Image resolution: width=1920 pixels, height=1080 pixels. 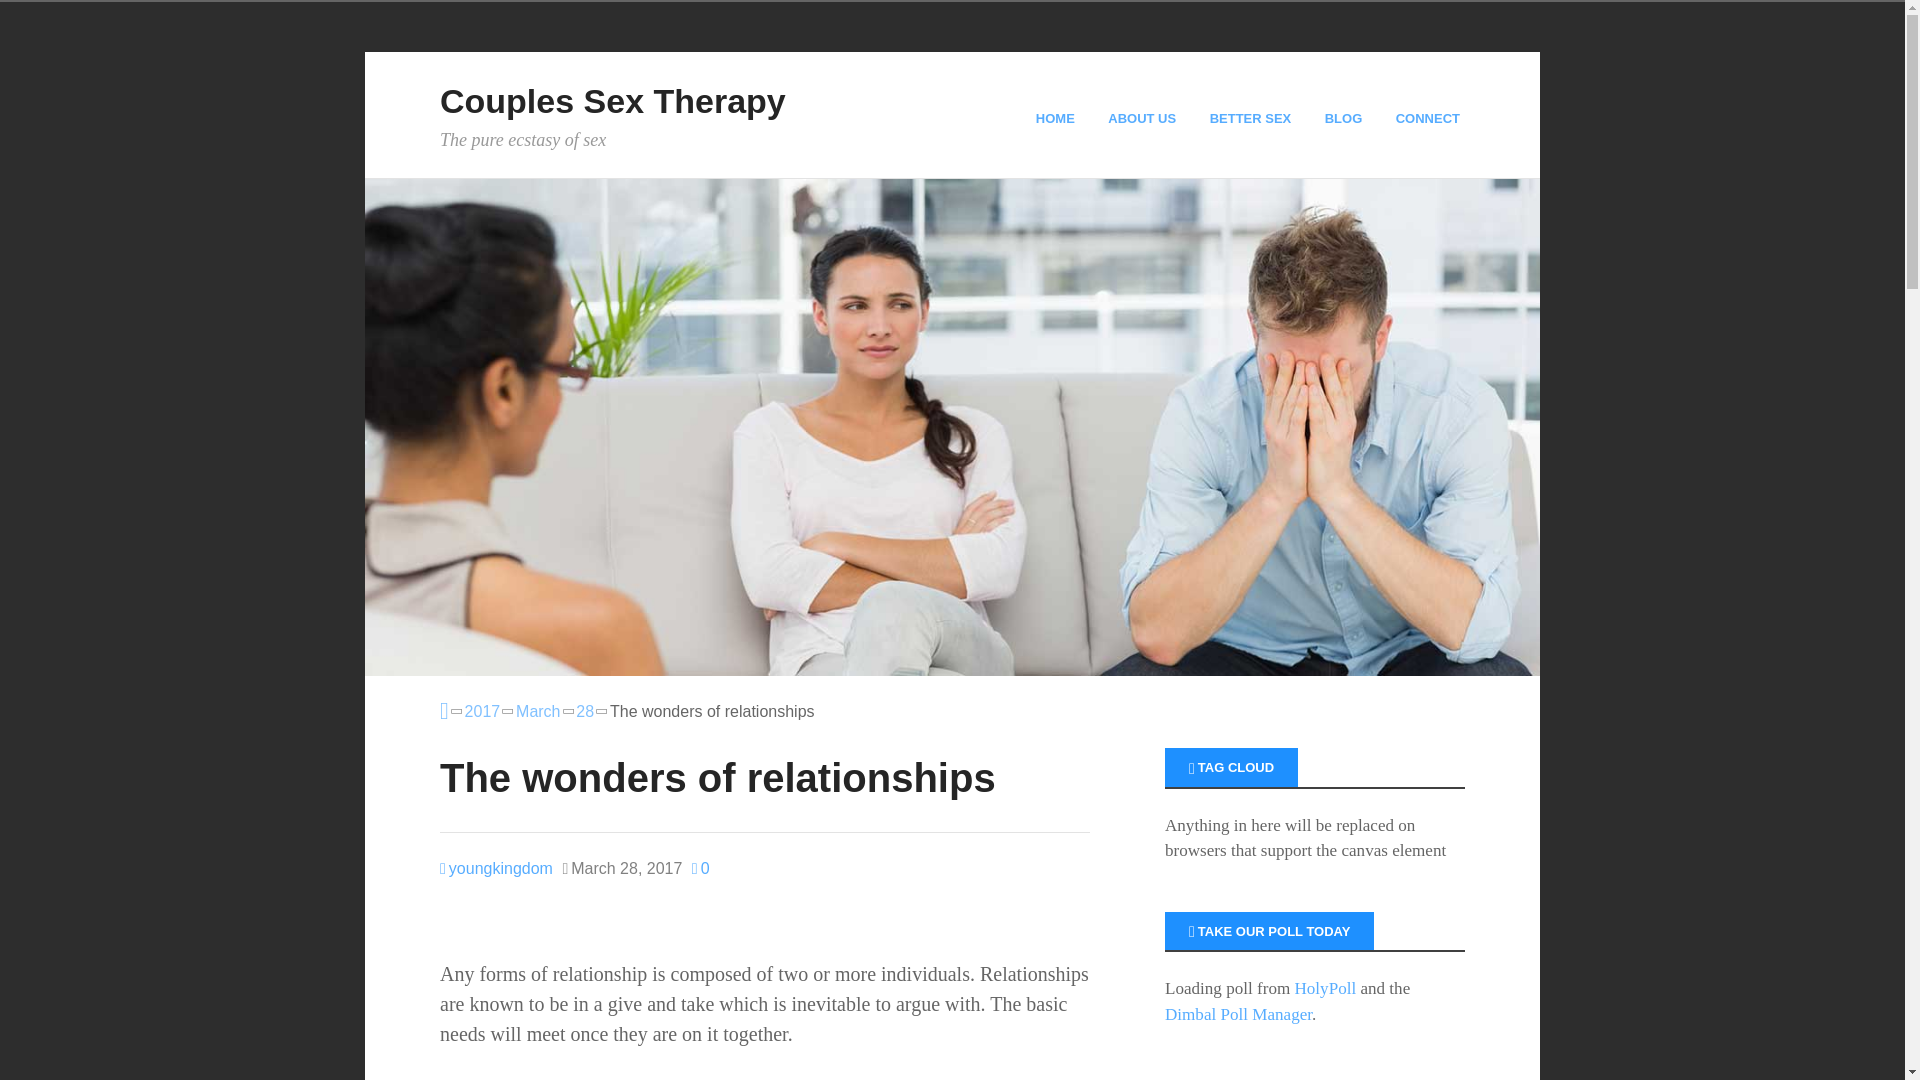 I want to click on Couples Sex Therapy, so click(x=612, y=100).